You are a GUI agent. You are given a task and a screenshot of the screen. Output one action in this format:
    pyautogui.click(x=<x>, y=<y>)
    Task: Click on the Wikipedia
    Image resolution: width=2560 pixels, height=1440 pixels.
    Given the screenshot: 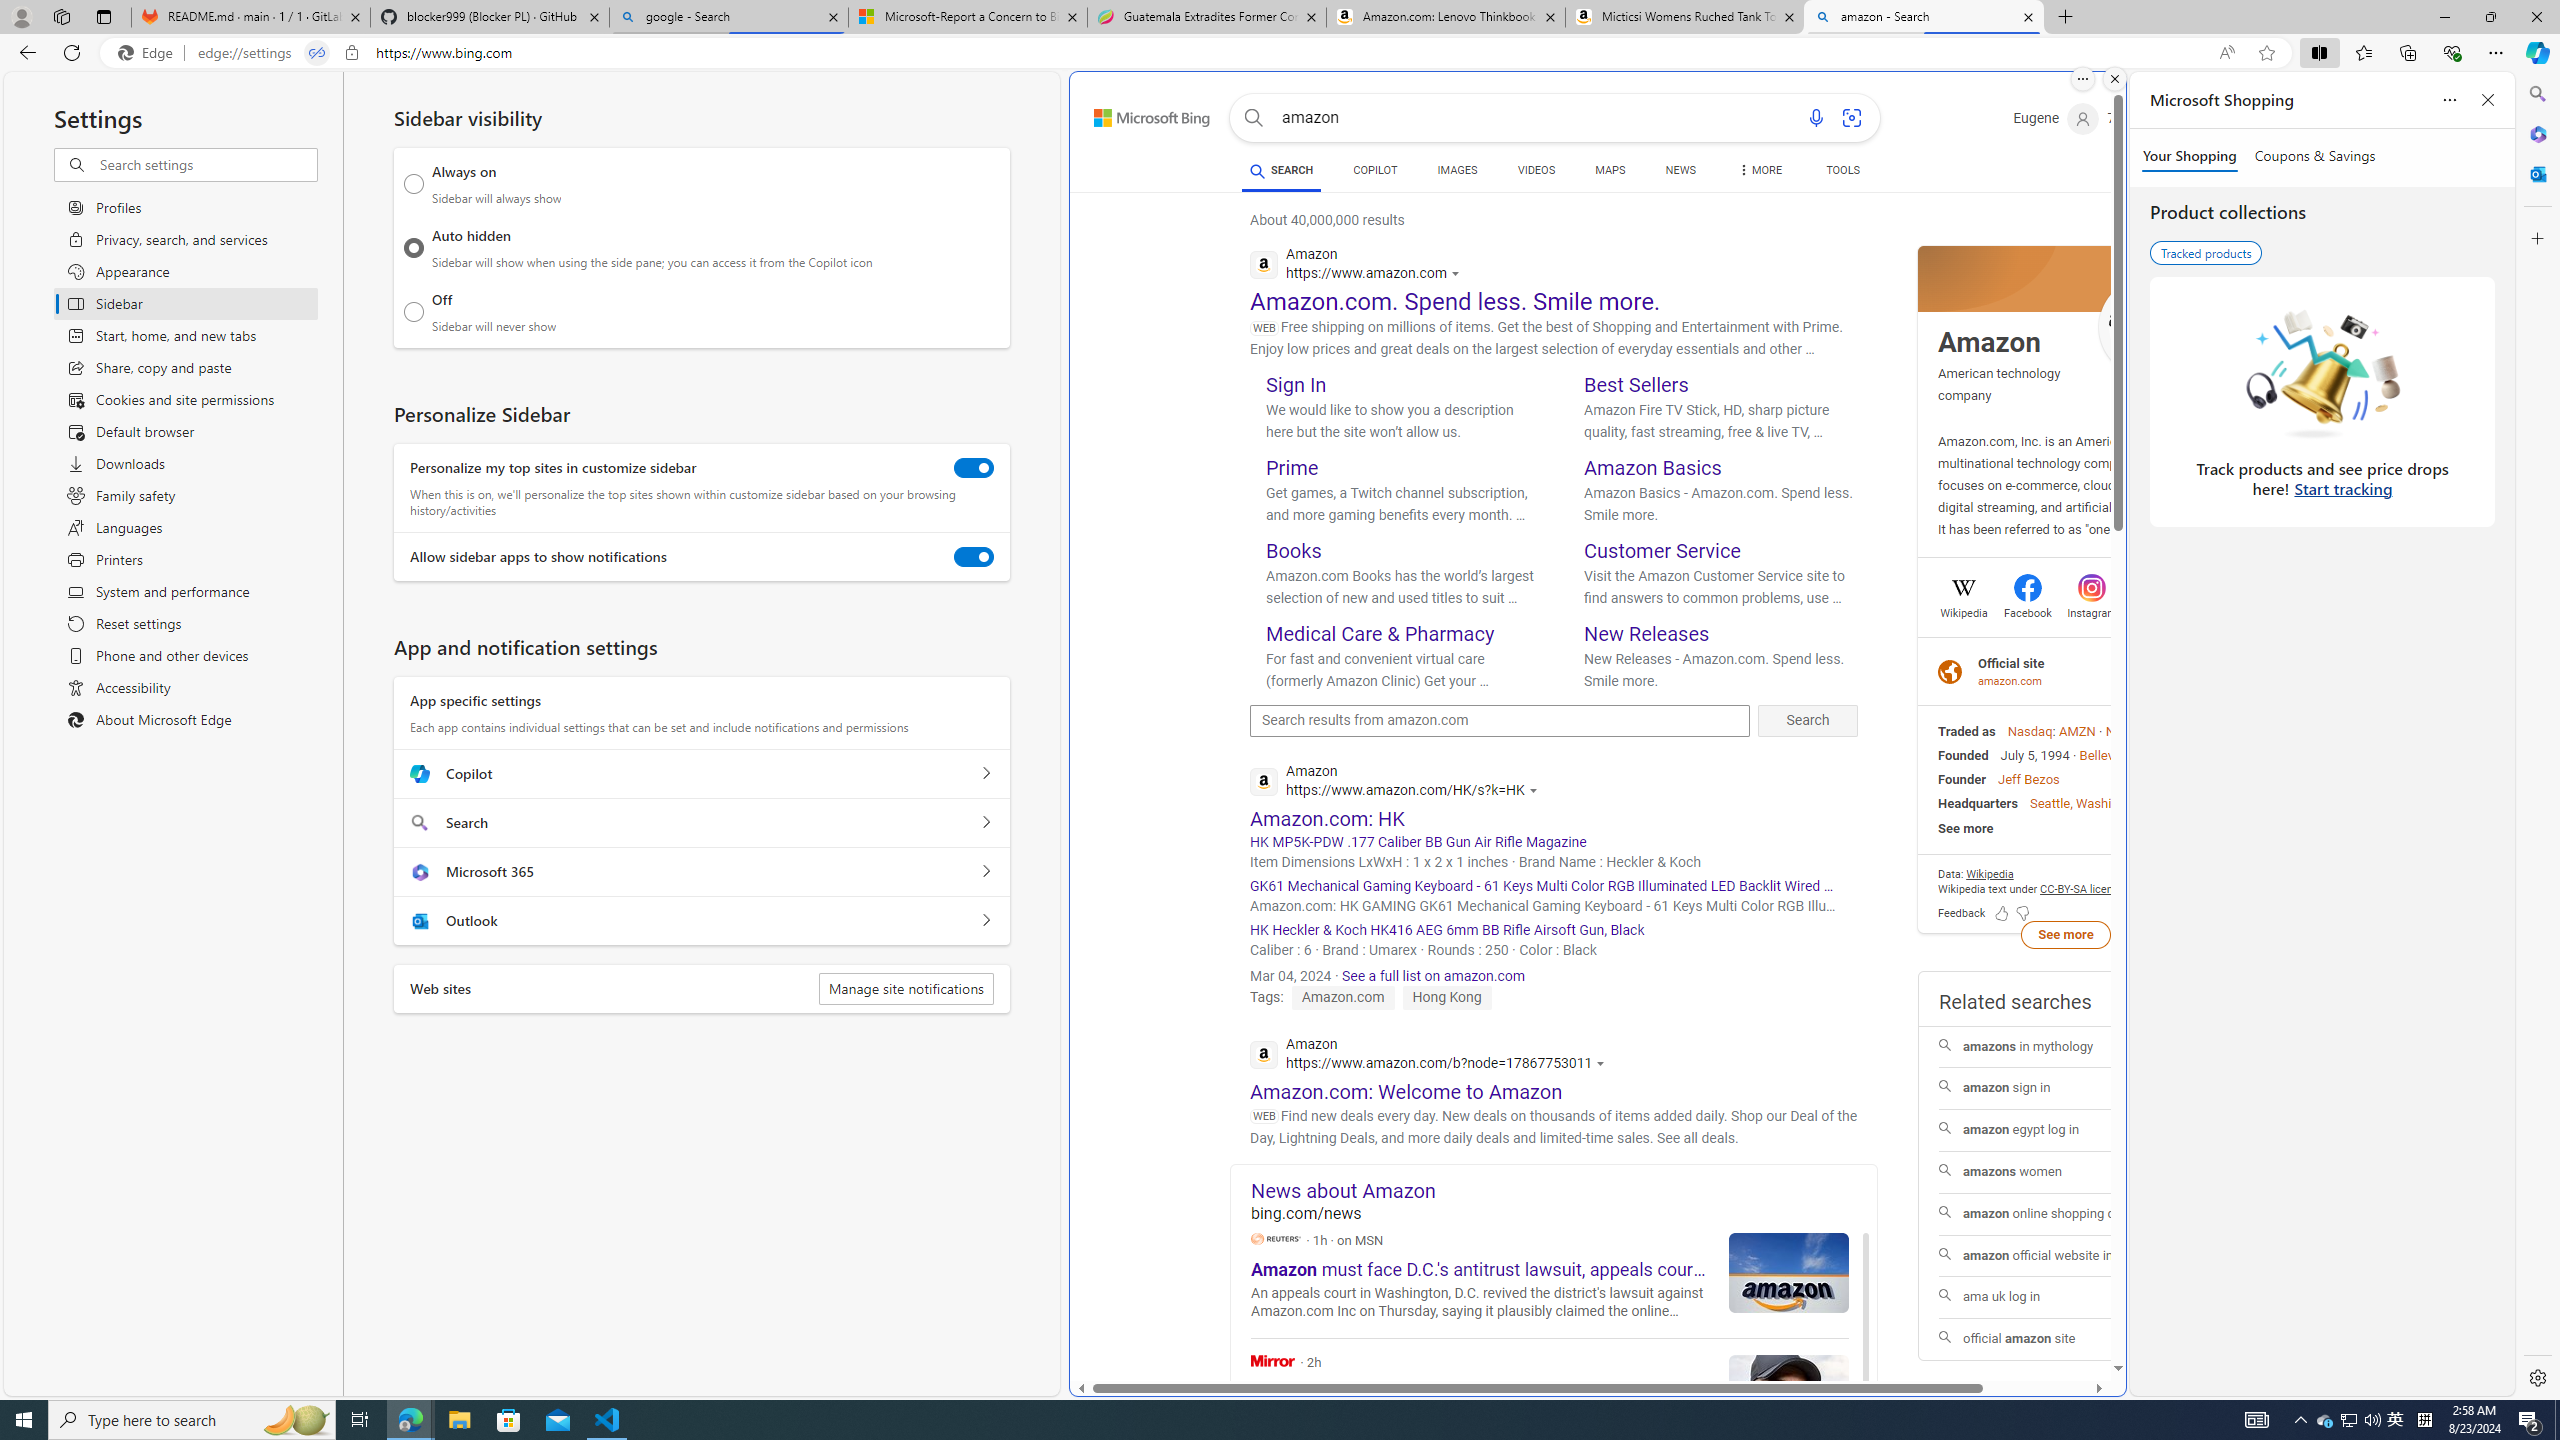 What is the action you would take?
    pyautogui.click(x=1963, y=610)
    